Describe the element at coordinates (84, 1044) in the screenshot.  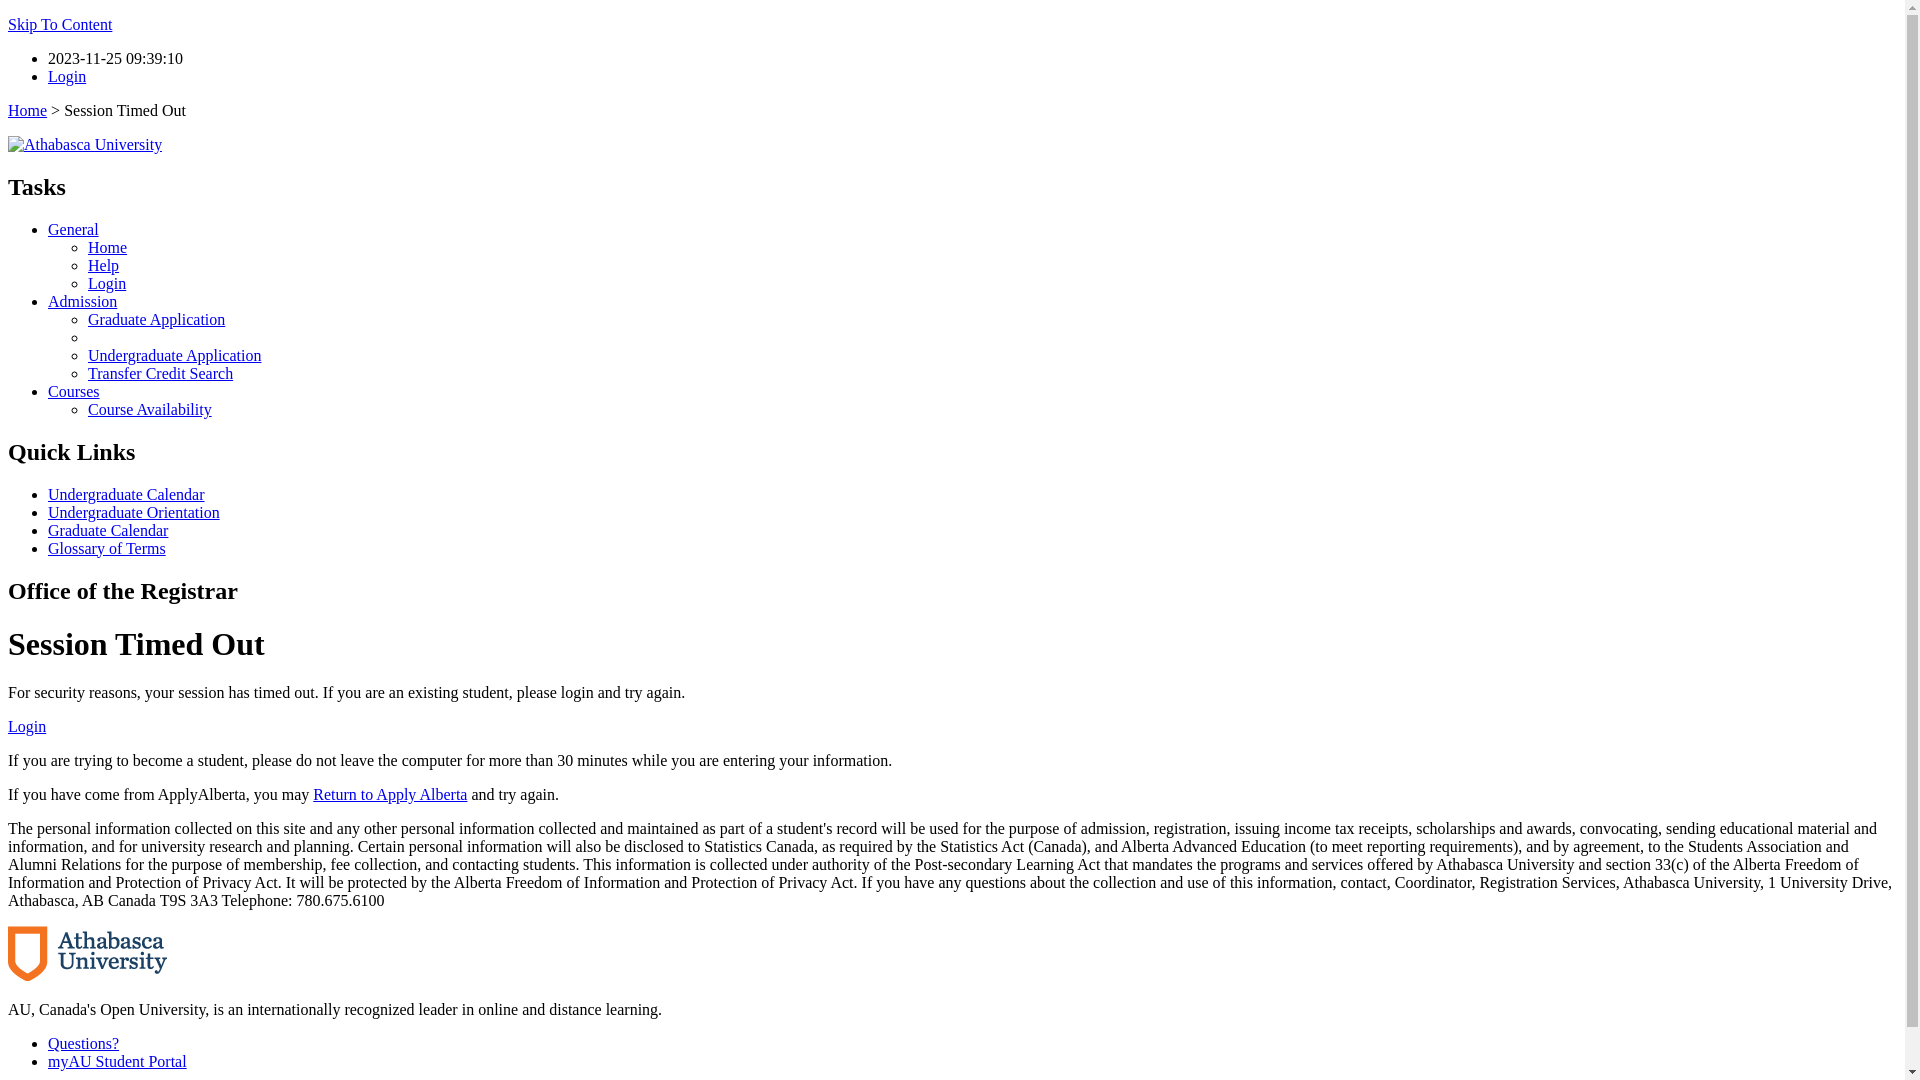
I see `Questions?` at that location.